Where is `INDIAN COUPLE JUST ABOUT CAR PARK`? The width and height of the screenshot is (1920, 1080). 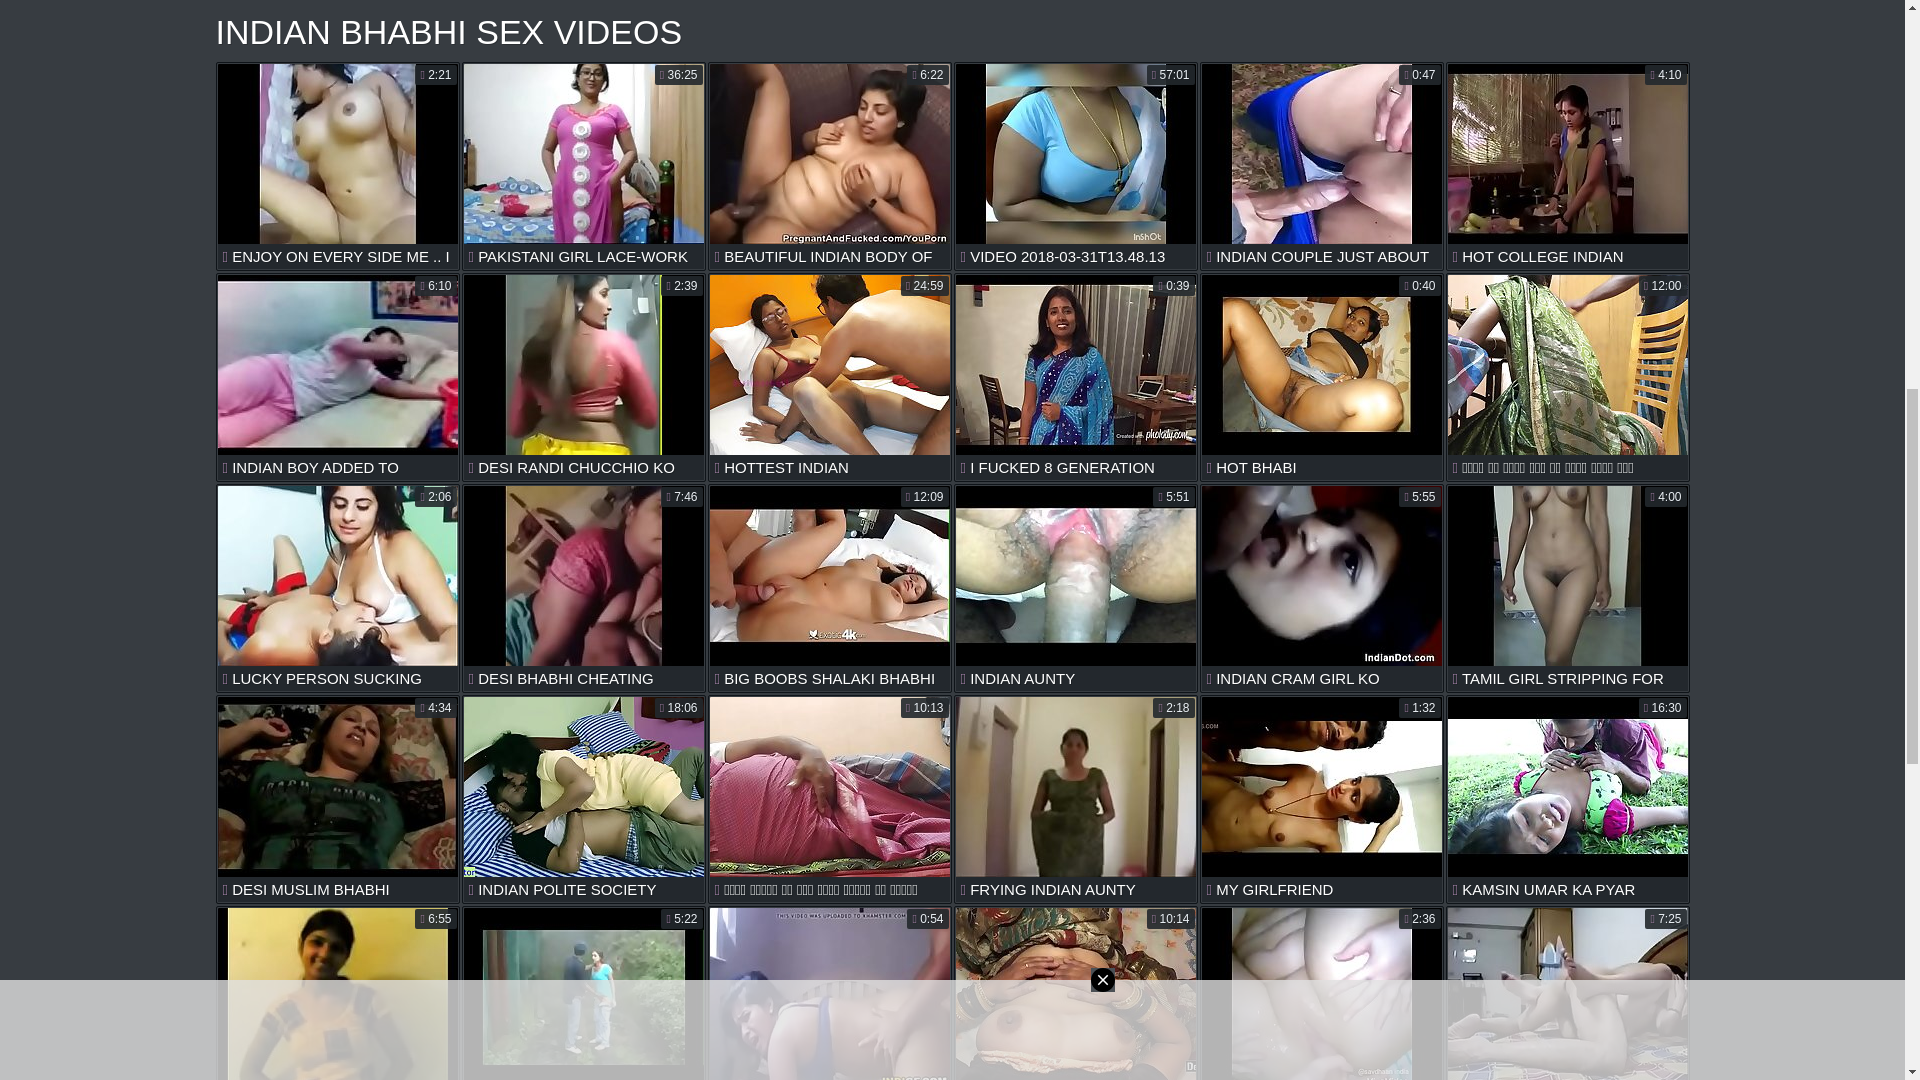 INDIAN COUPLE JUST ABOUT CAR PARK is located at coordinates (1322, 166).